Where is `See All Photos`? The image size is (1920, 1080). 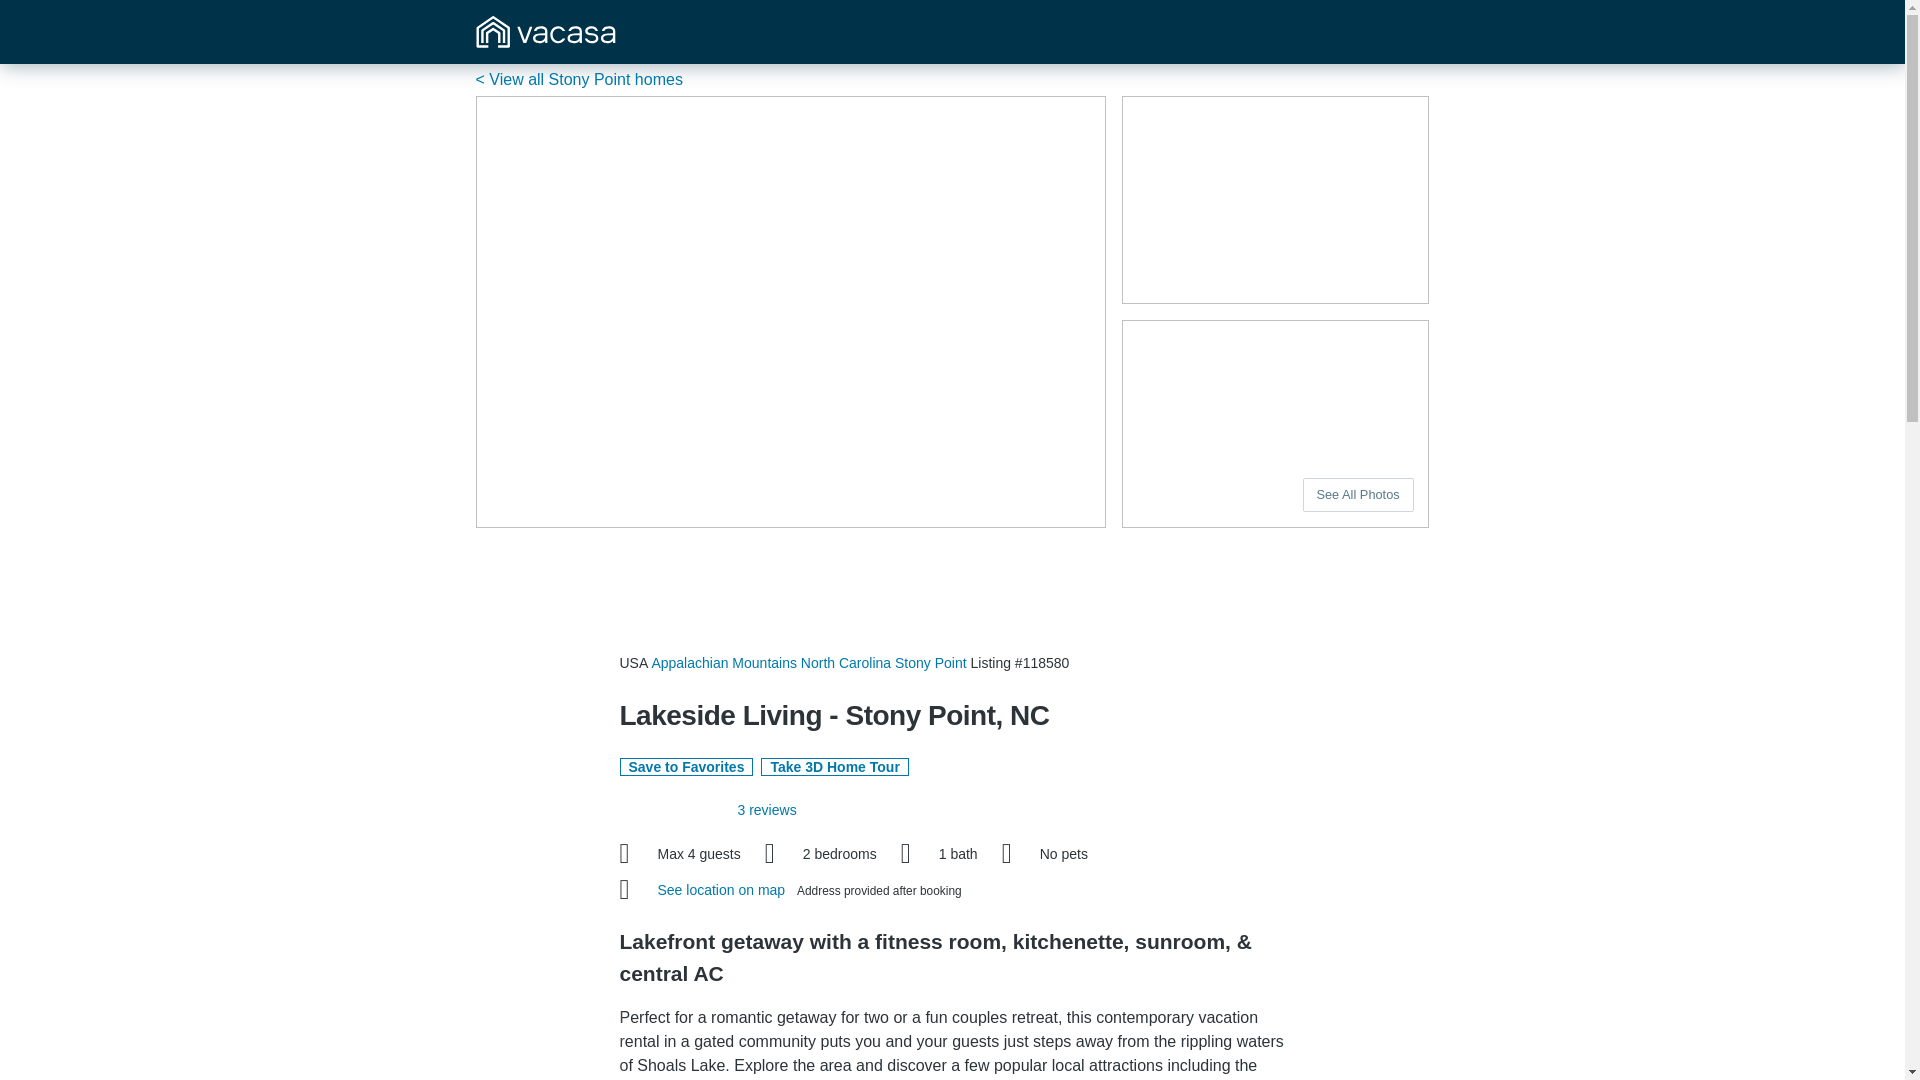 See All Photos is located at coordinates (1358, 494).